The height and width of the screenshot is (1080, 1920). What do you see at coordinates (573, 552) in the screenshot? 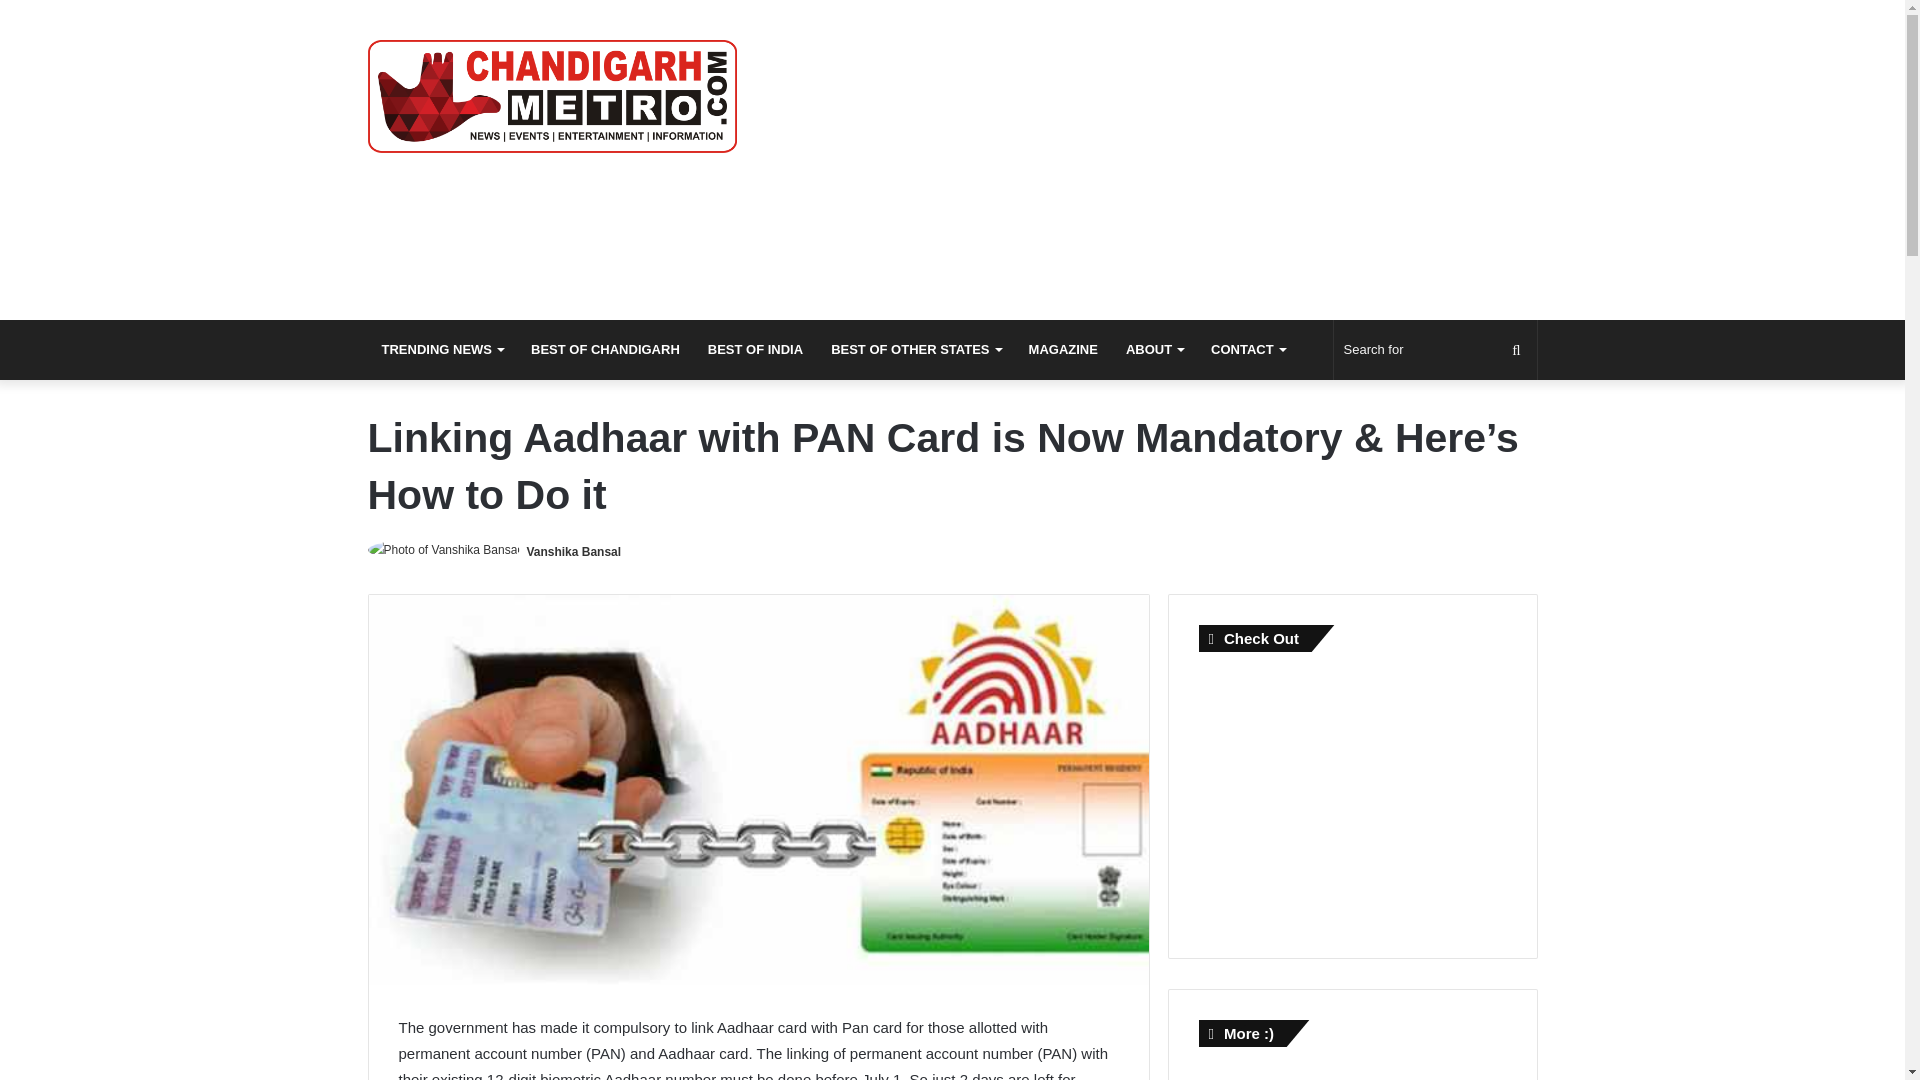
I see `Vanshika Bansal` at bounding box center [573, 552].